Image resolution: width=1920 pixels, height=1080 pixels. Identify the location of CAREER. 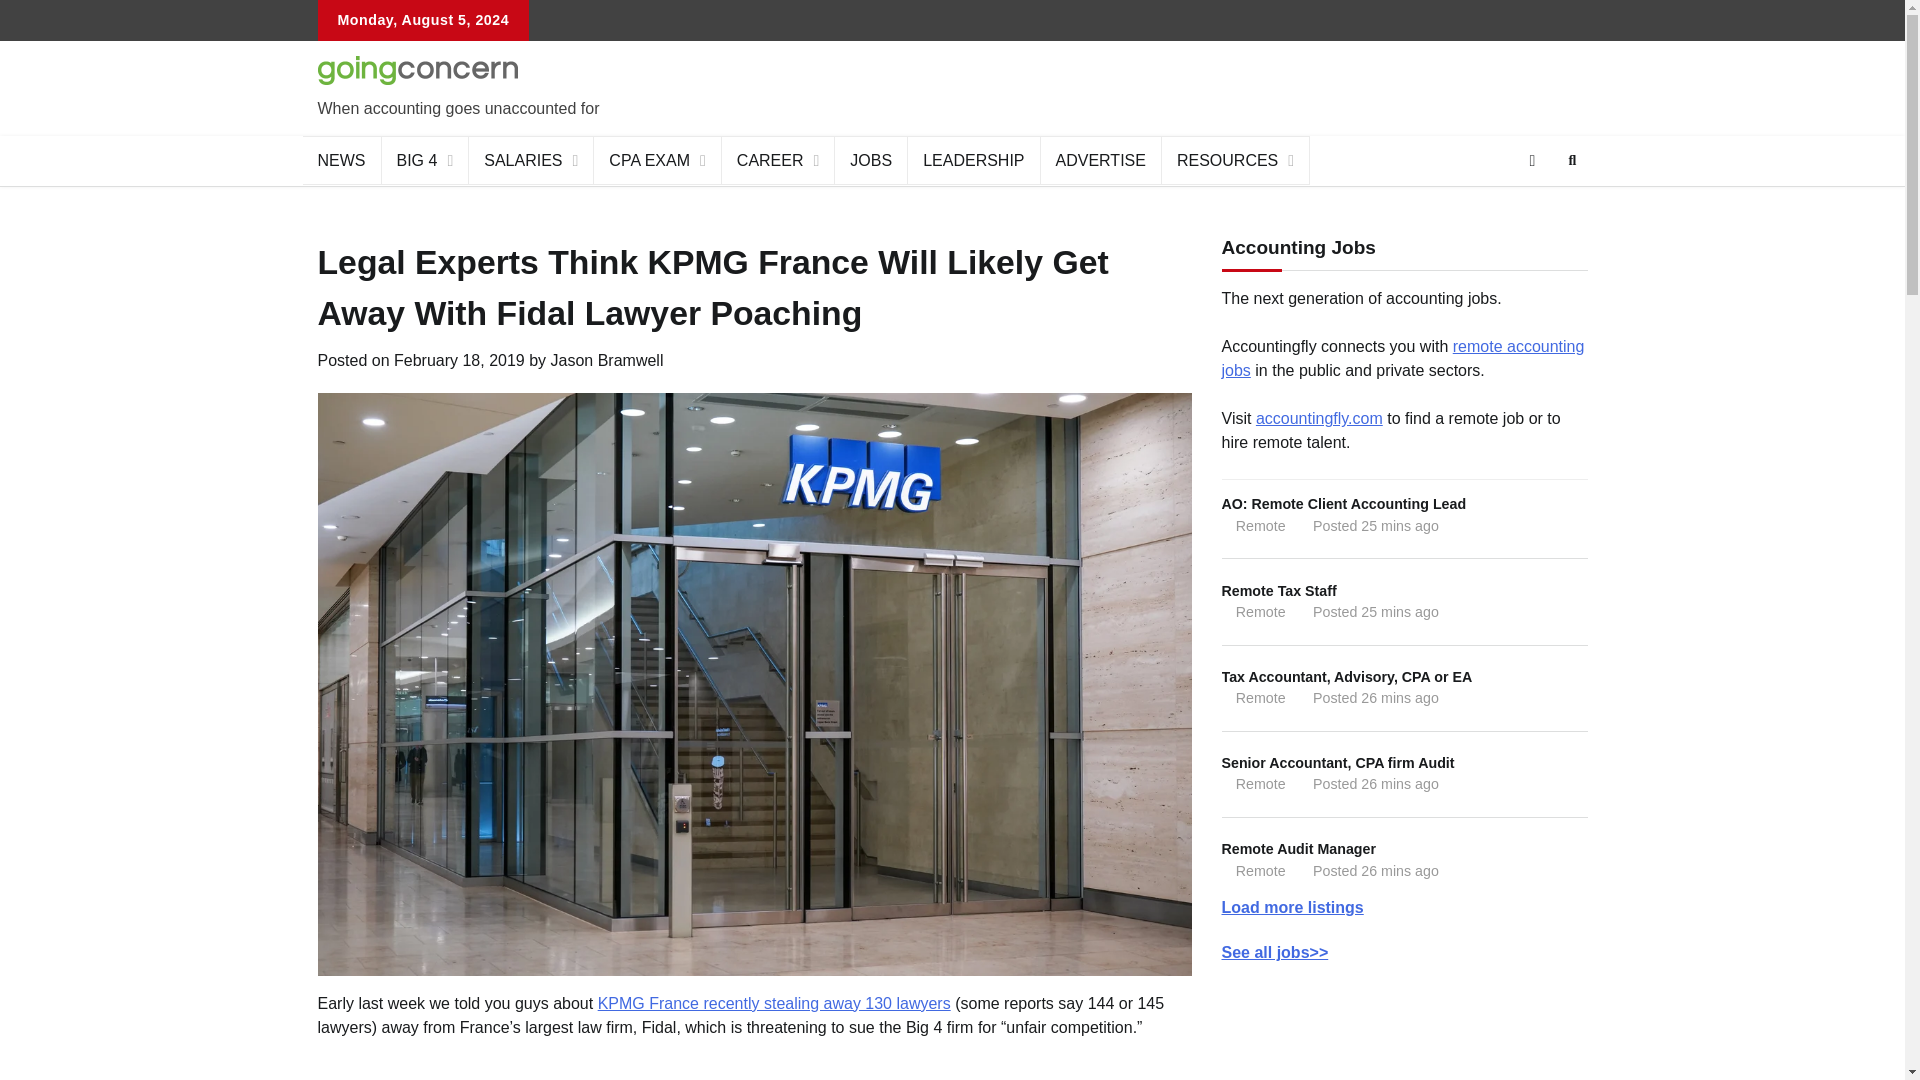
(778, 160).